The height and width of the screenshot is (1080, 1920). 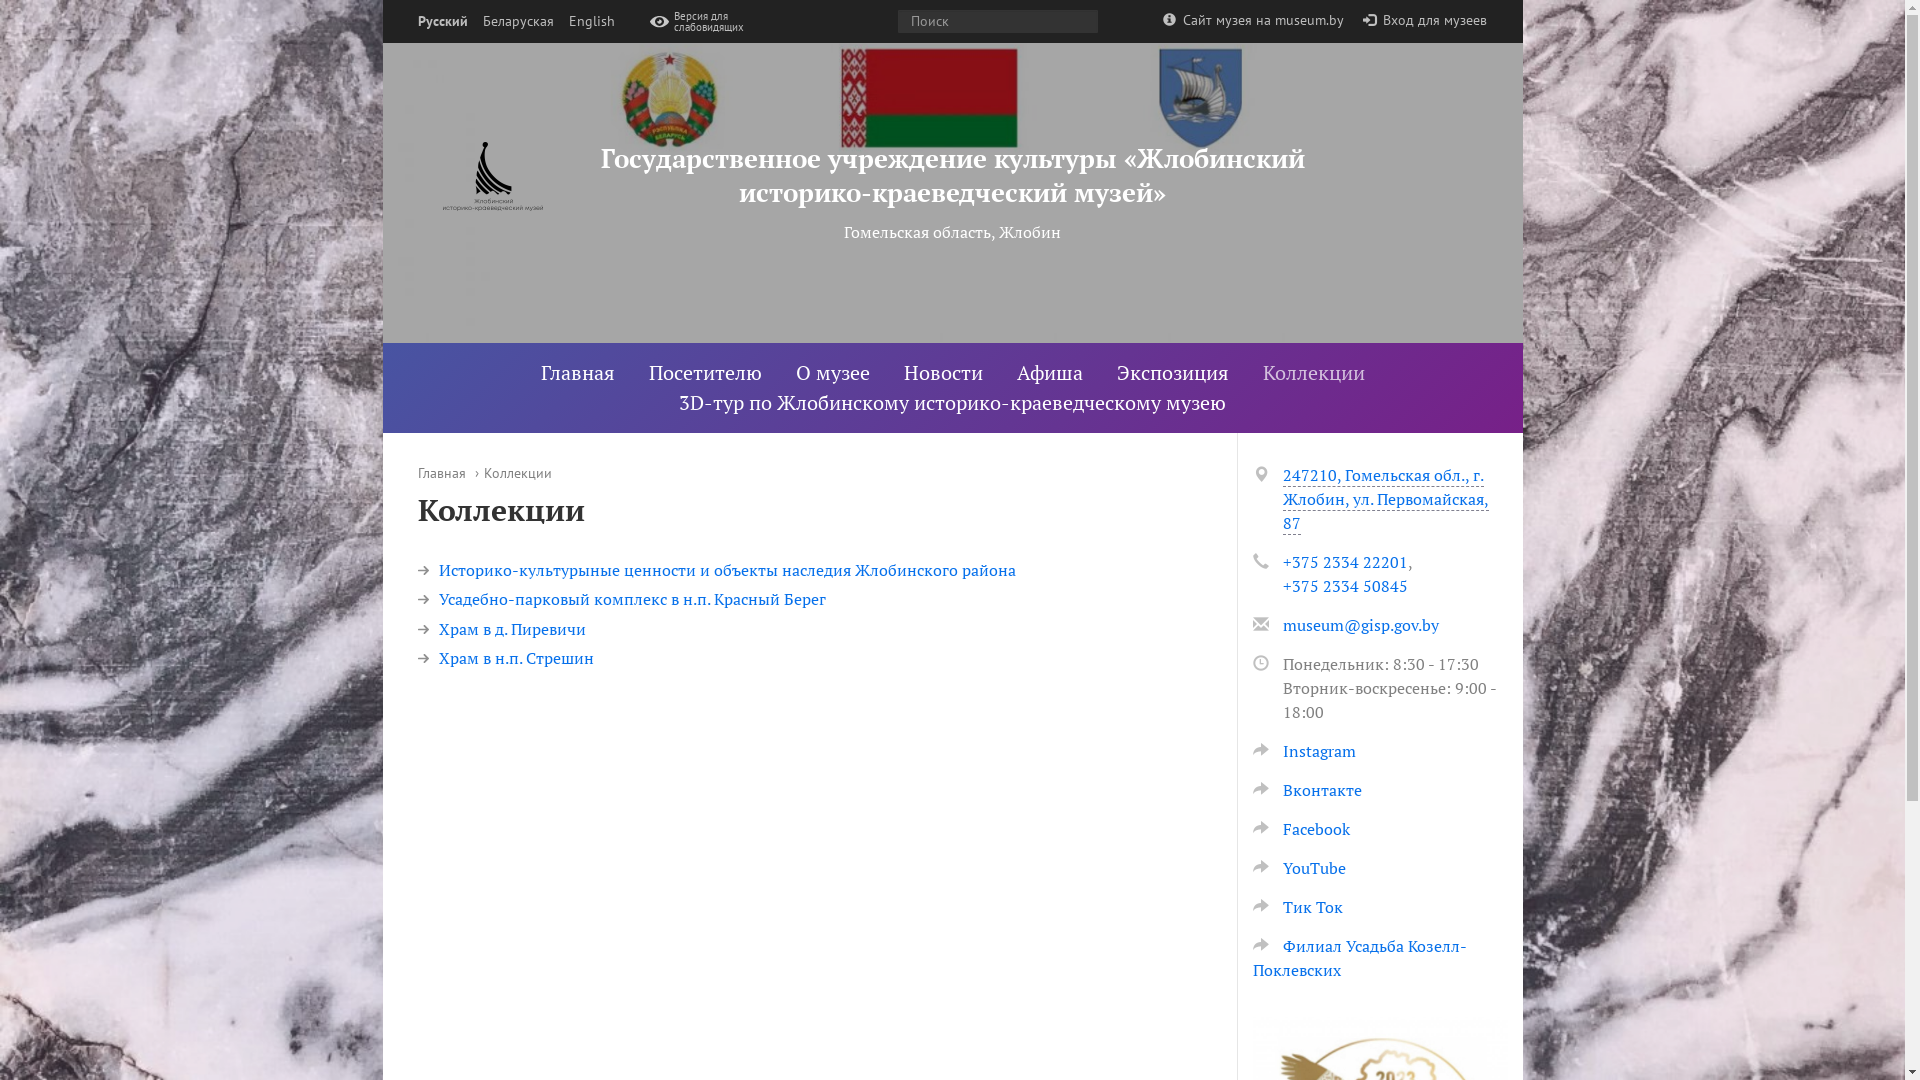 What do you see at coordinates (1344, 562) in the screenshot?
I see `+375 2334 22201` at bounding box center [1344, 562].